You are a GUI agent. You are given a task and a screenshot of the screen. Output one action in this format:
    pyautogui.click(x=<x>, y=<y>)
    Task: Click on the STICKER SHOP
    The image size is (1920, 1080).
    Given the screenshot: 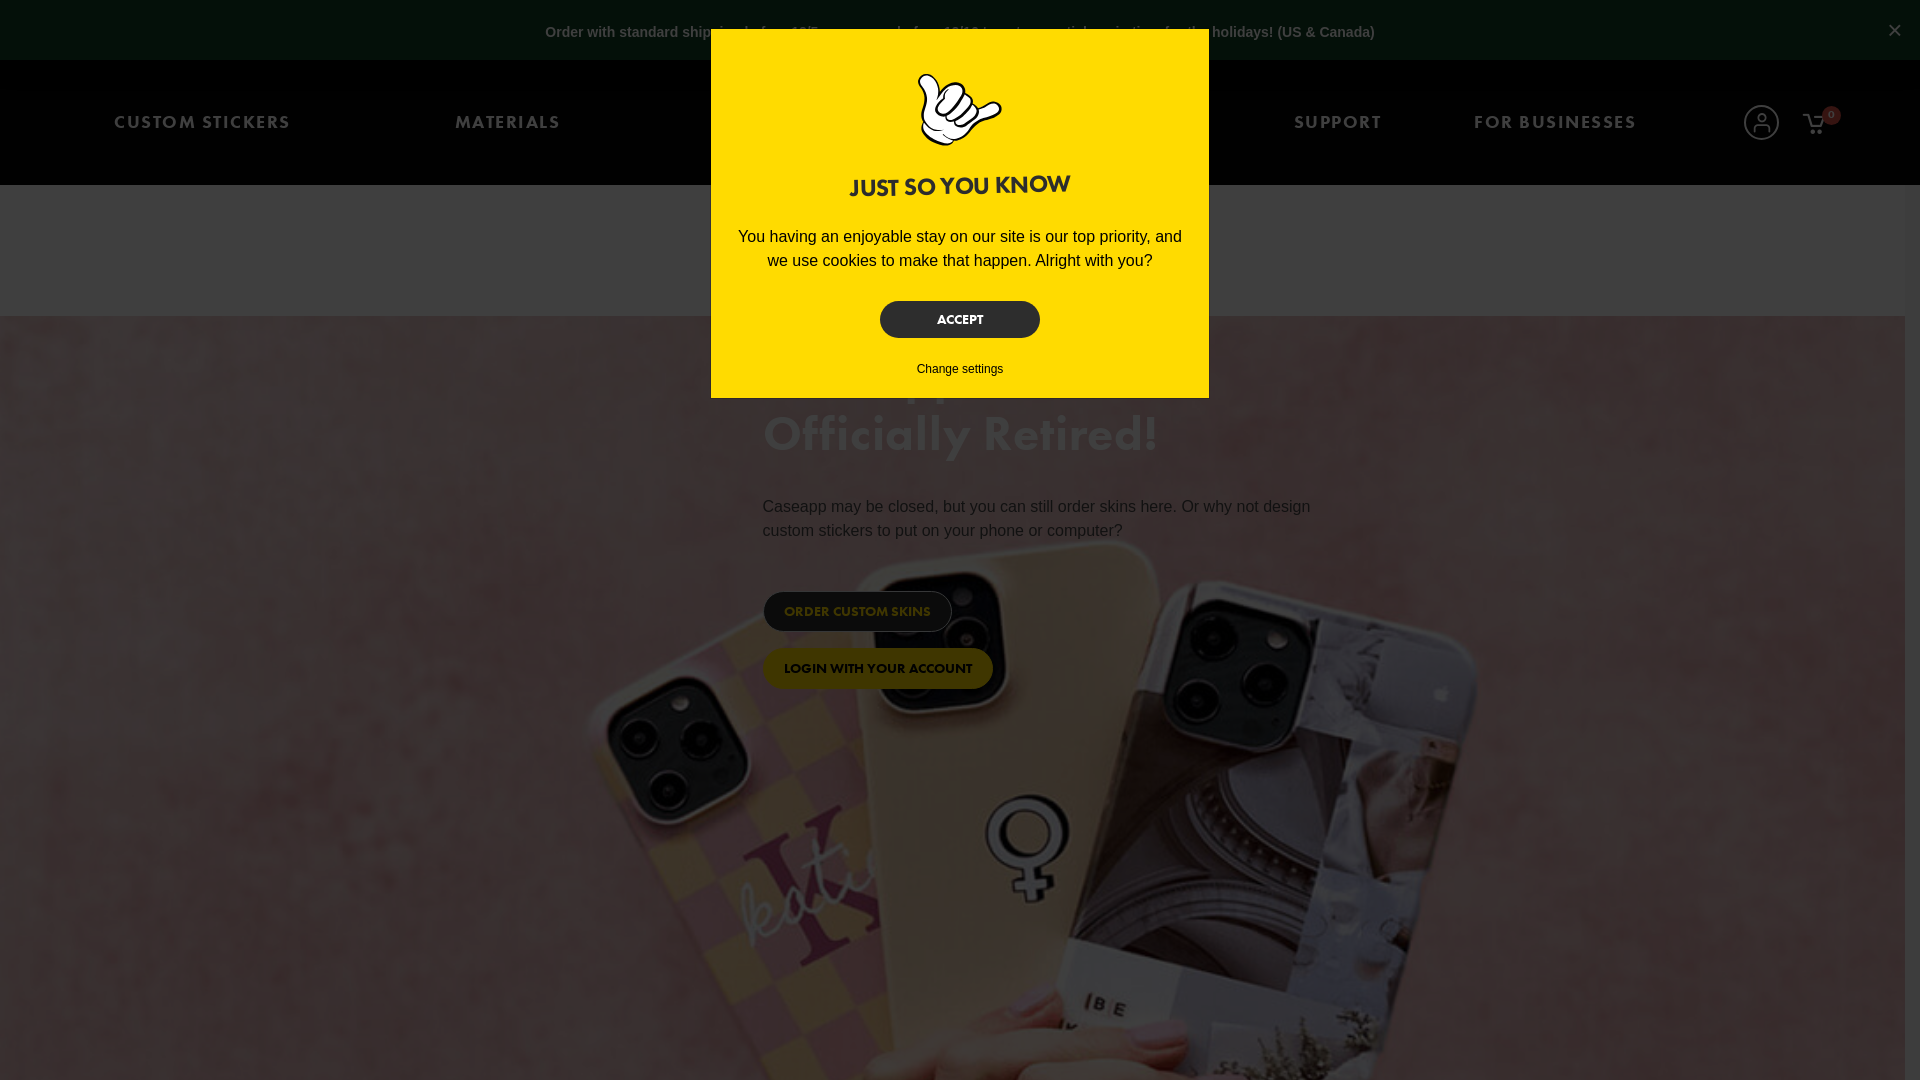 What is the action you would take?
    pyautogui.click(x=1132, y=122)
    